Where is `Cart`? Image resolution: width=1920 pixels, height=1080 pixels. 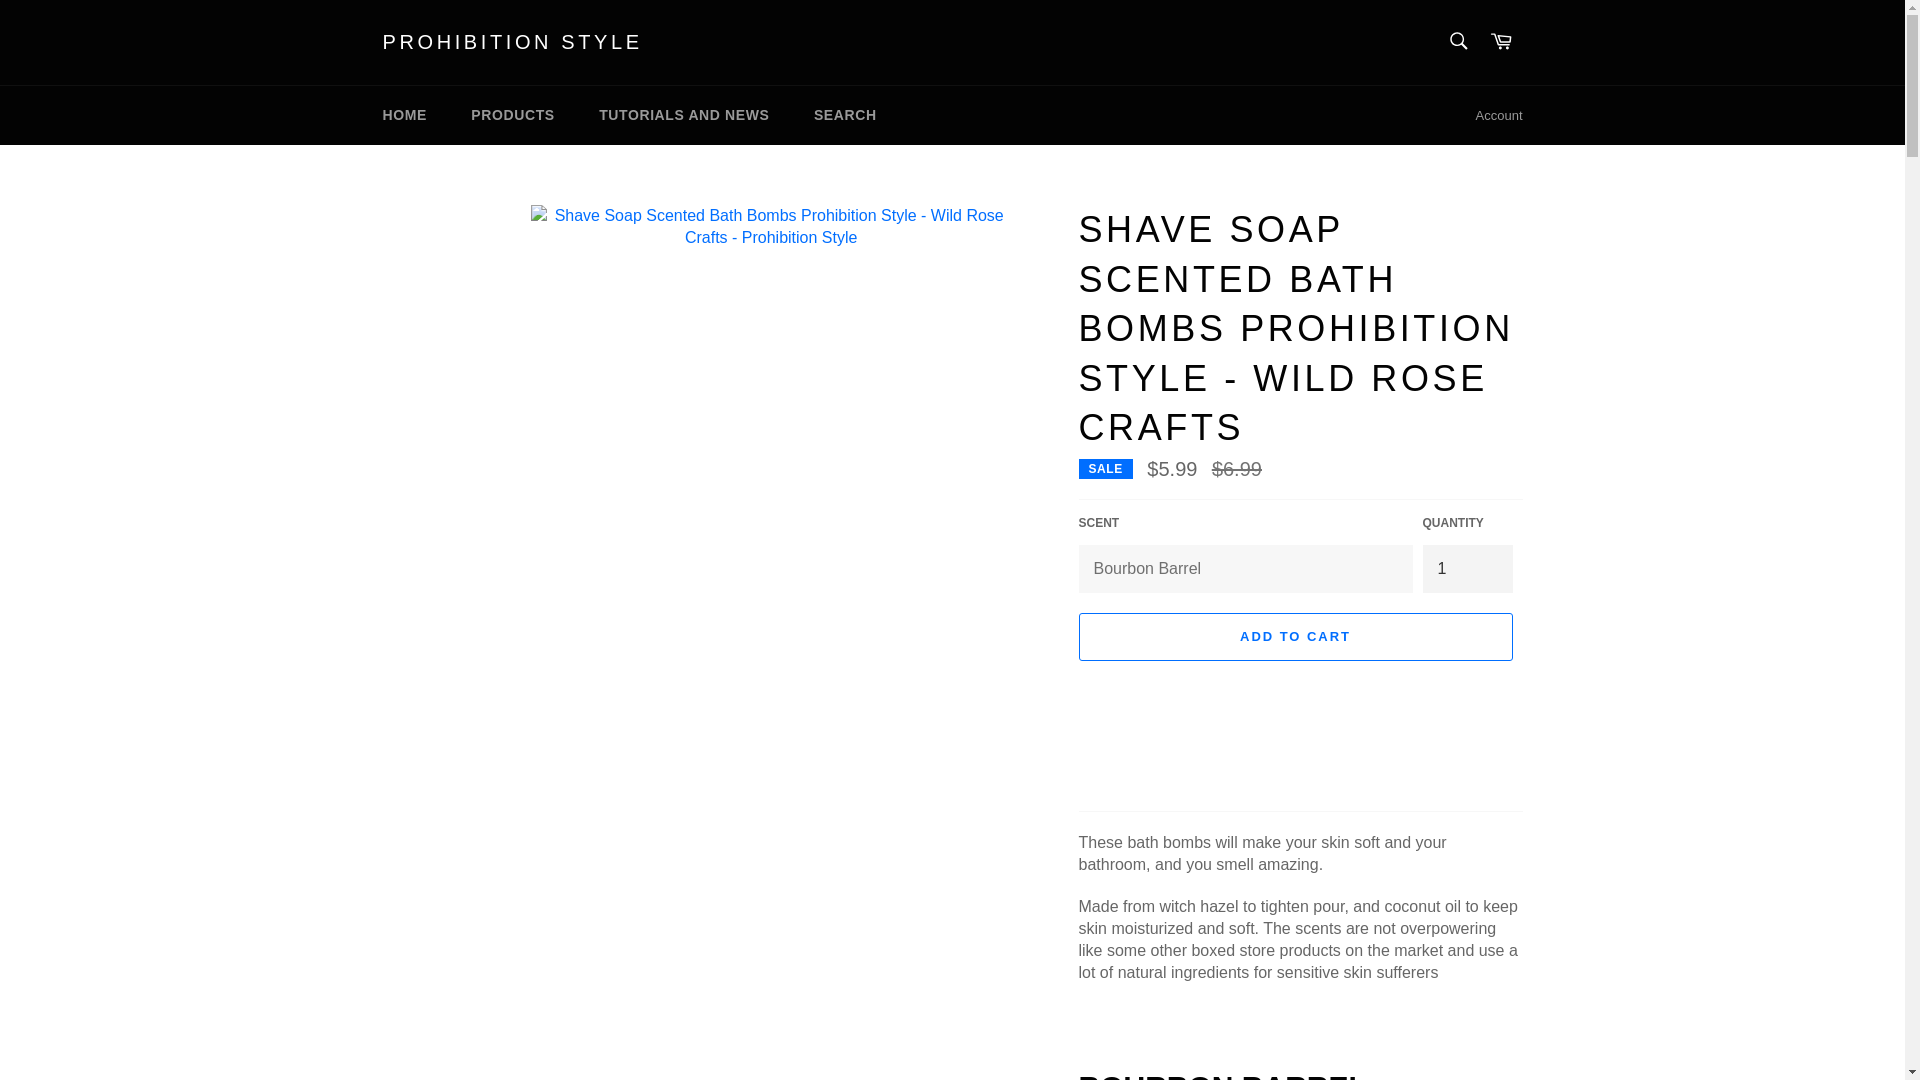
Cart is located at coordinates (1501, 42).